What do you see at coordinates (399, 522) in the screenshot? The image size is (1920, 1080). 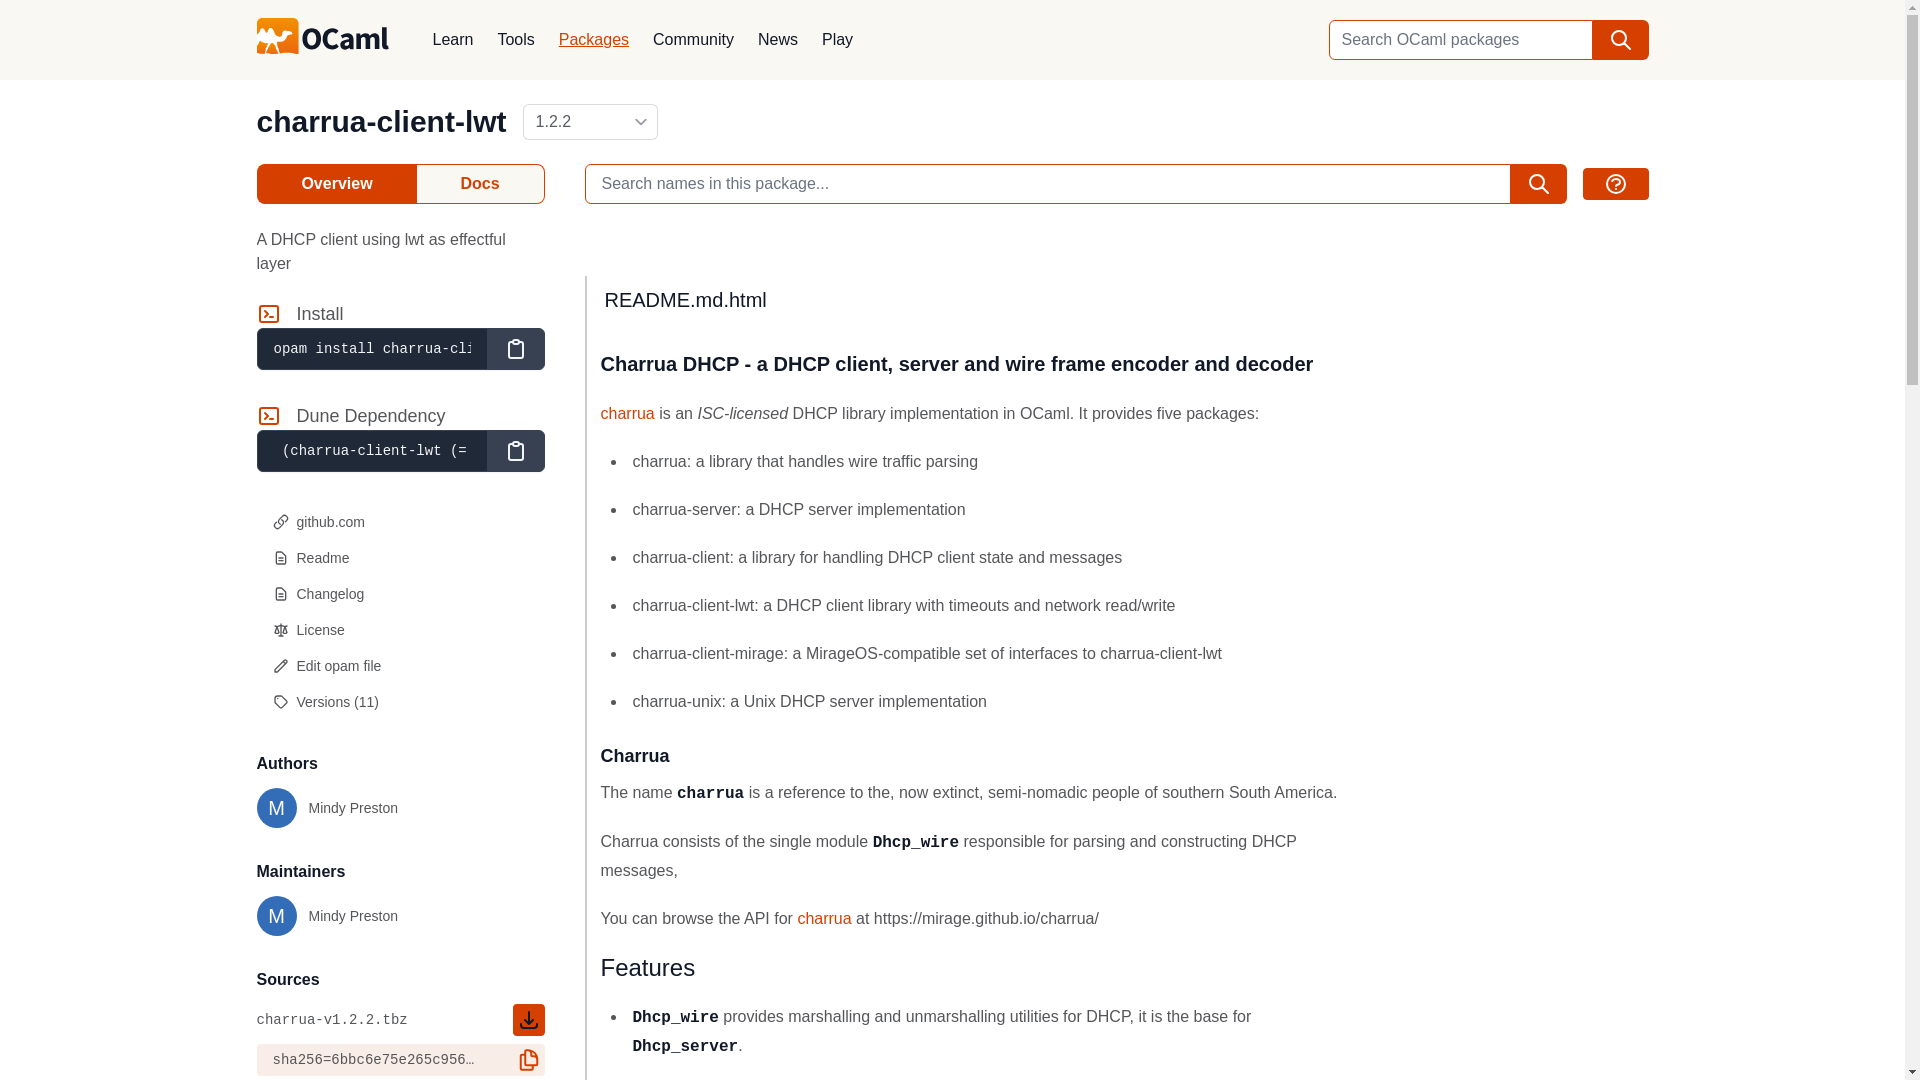 I see `github.com` at bounding box center [399, 522].